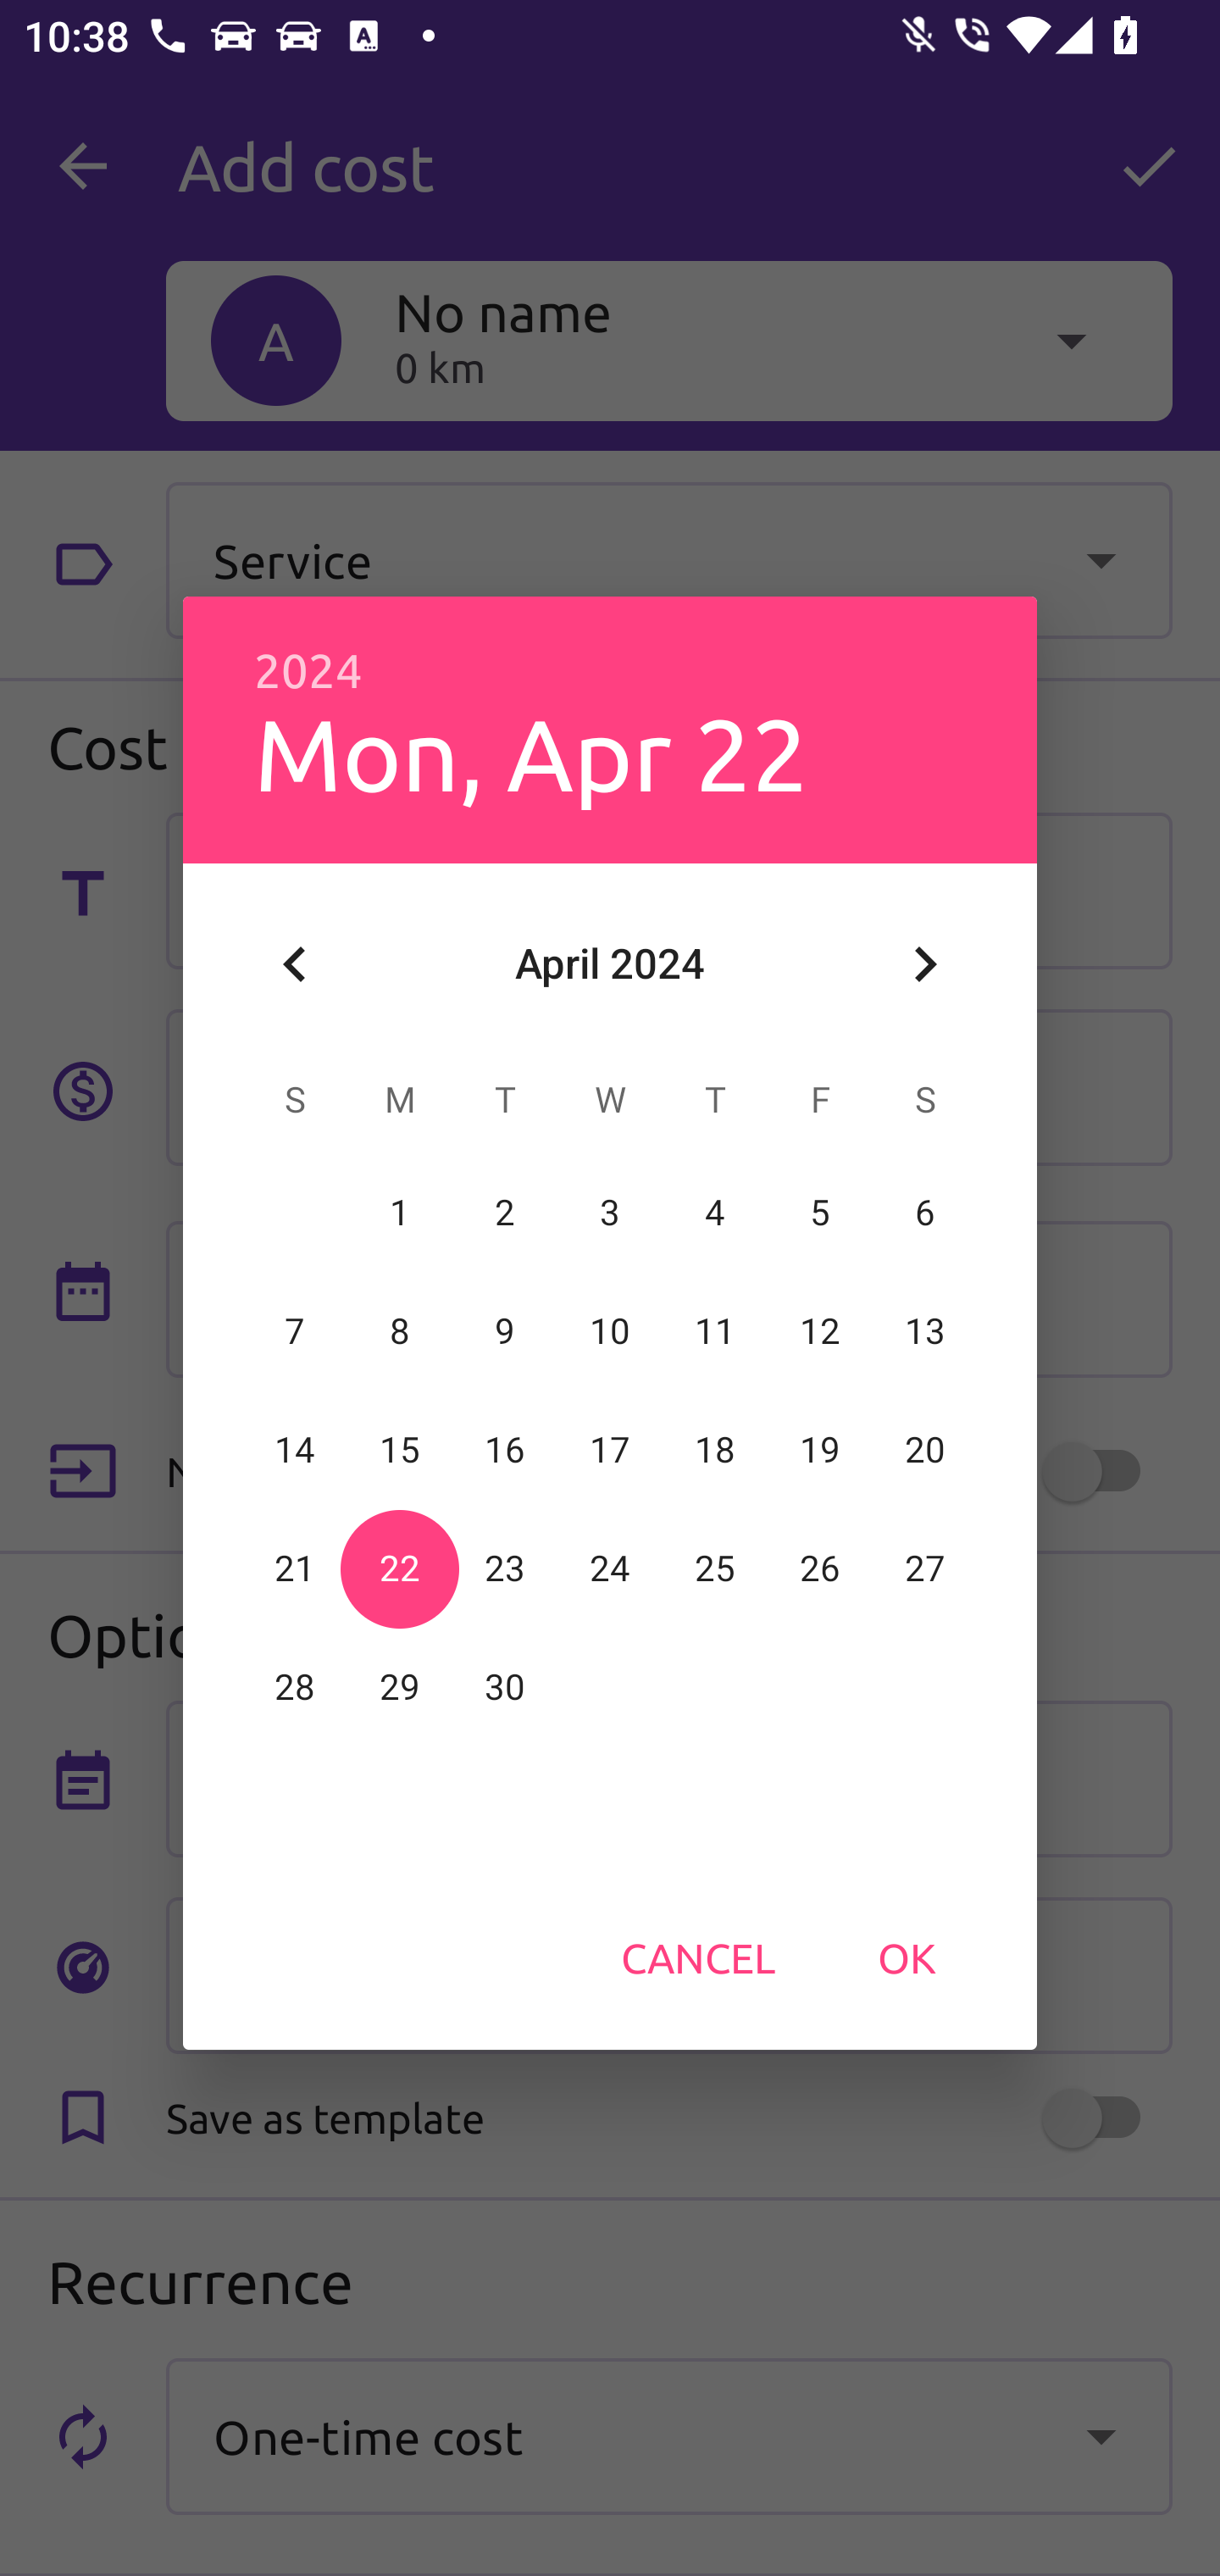 The image size is (1220, 2576). Describe the element at coordinates (530, 752) in the screenshot. I see `Mon, Apr 22` at that location.